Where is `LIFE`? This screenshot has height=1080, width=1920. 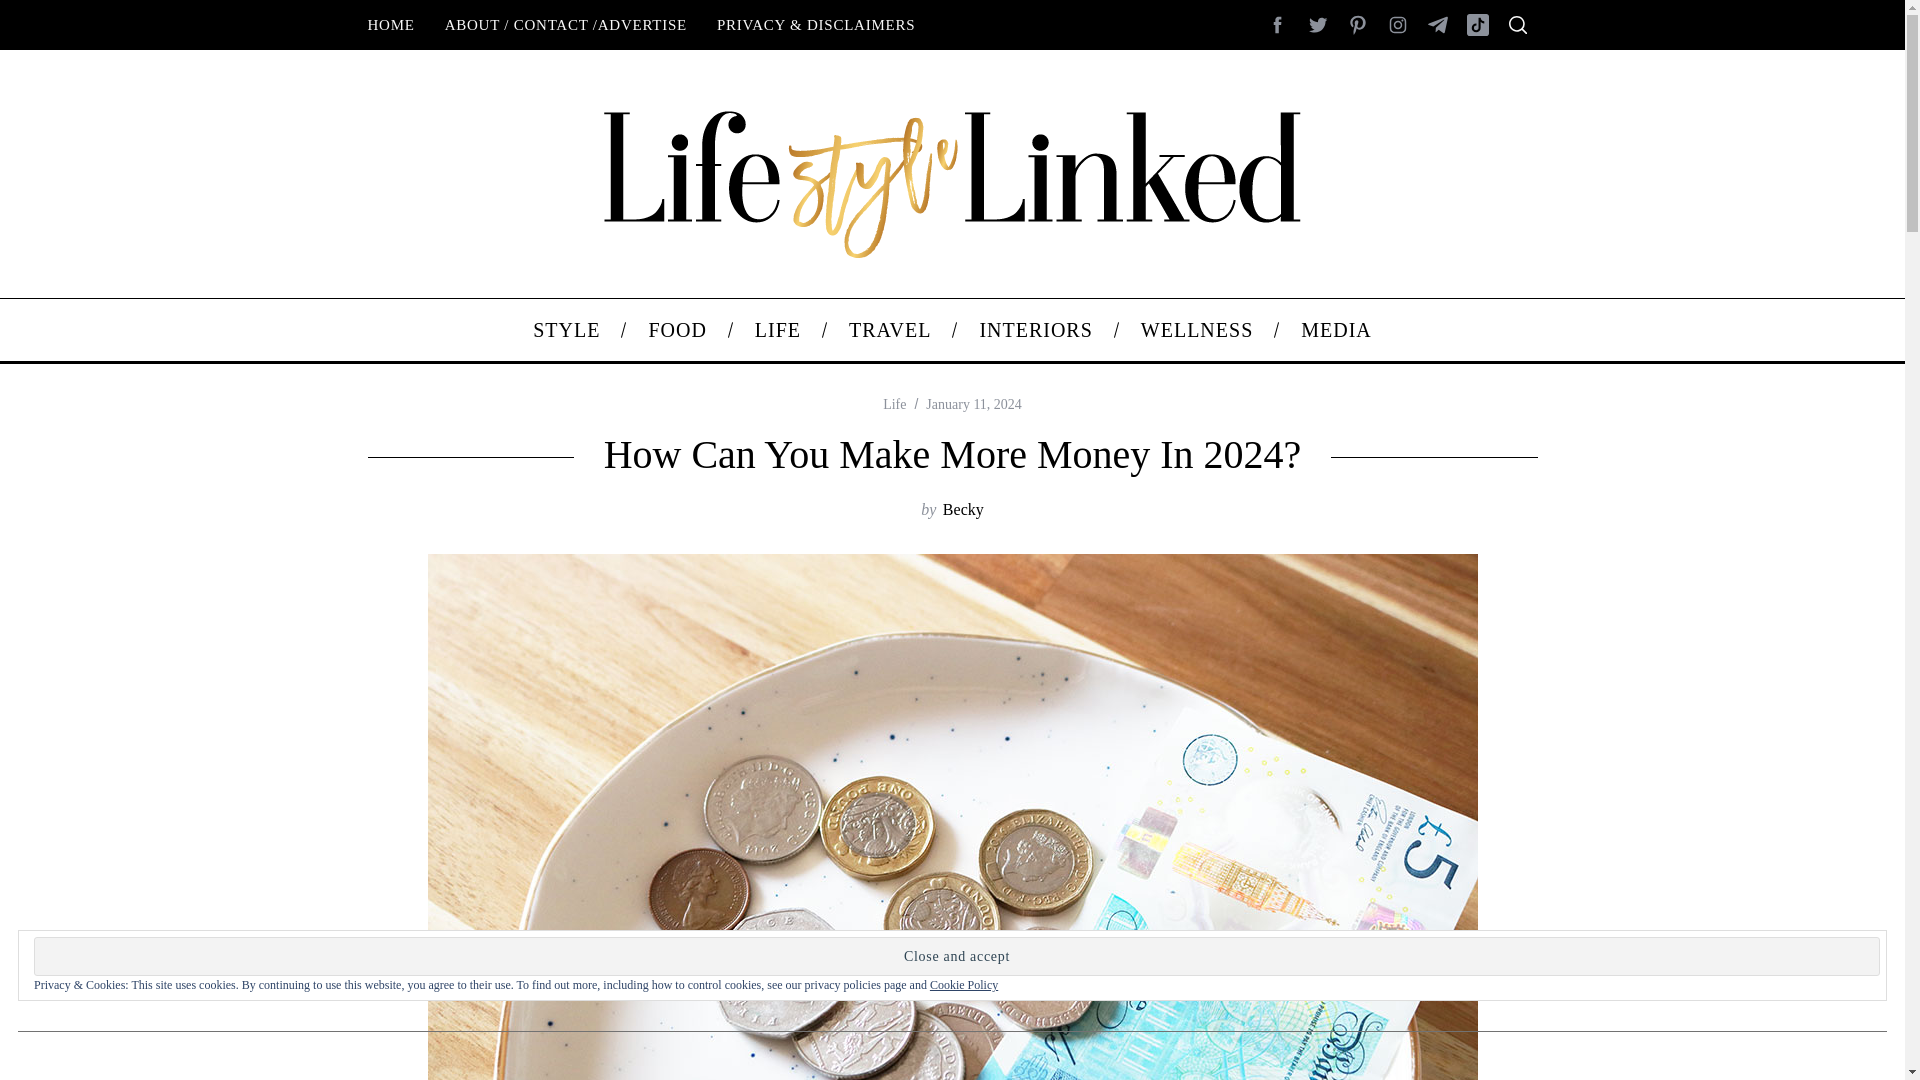
LIFE is located at coordinates (778, 330).